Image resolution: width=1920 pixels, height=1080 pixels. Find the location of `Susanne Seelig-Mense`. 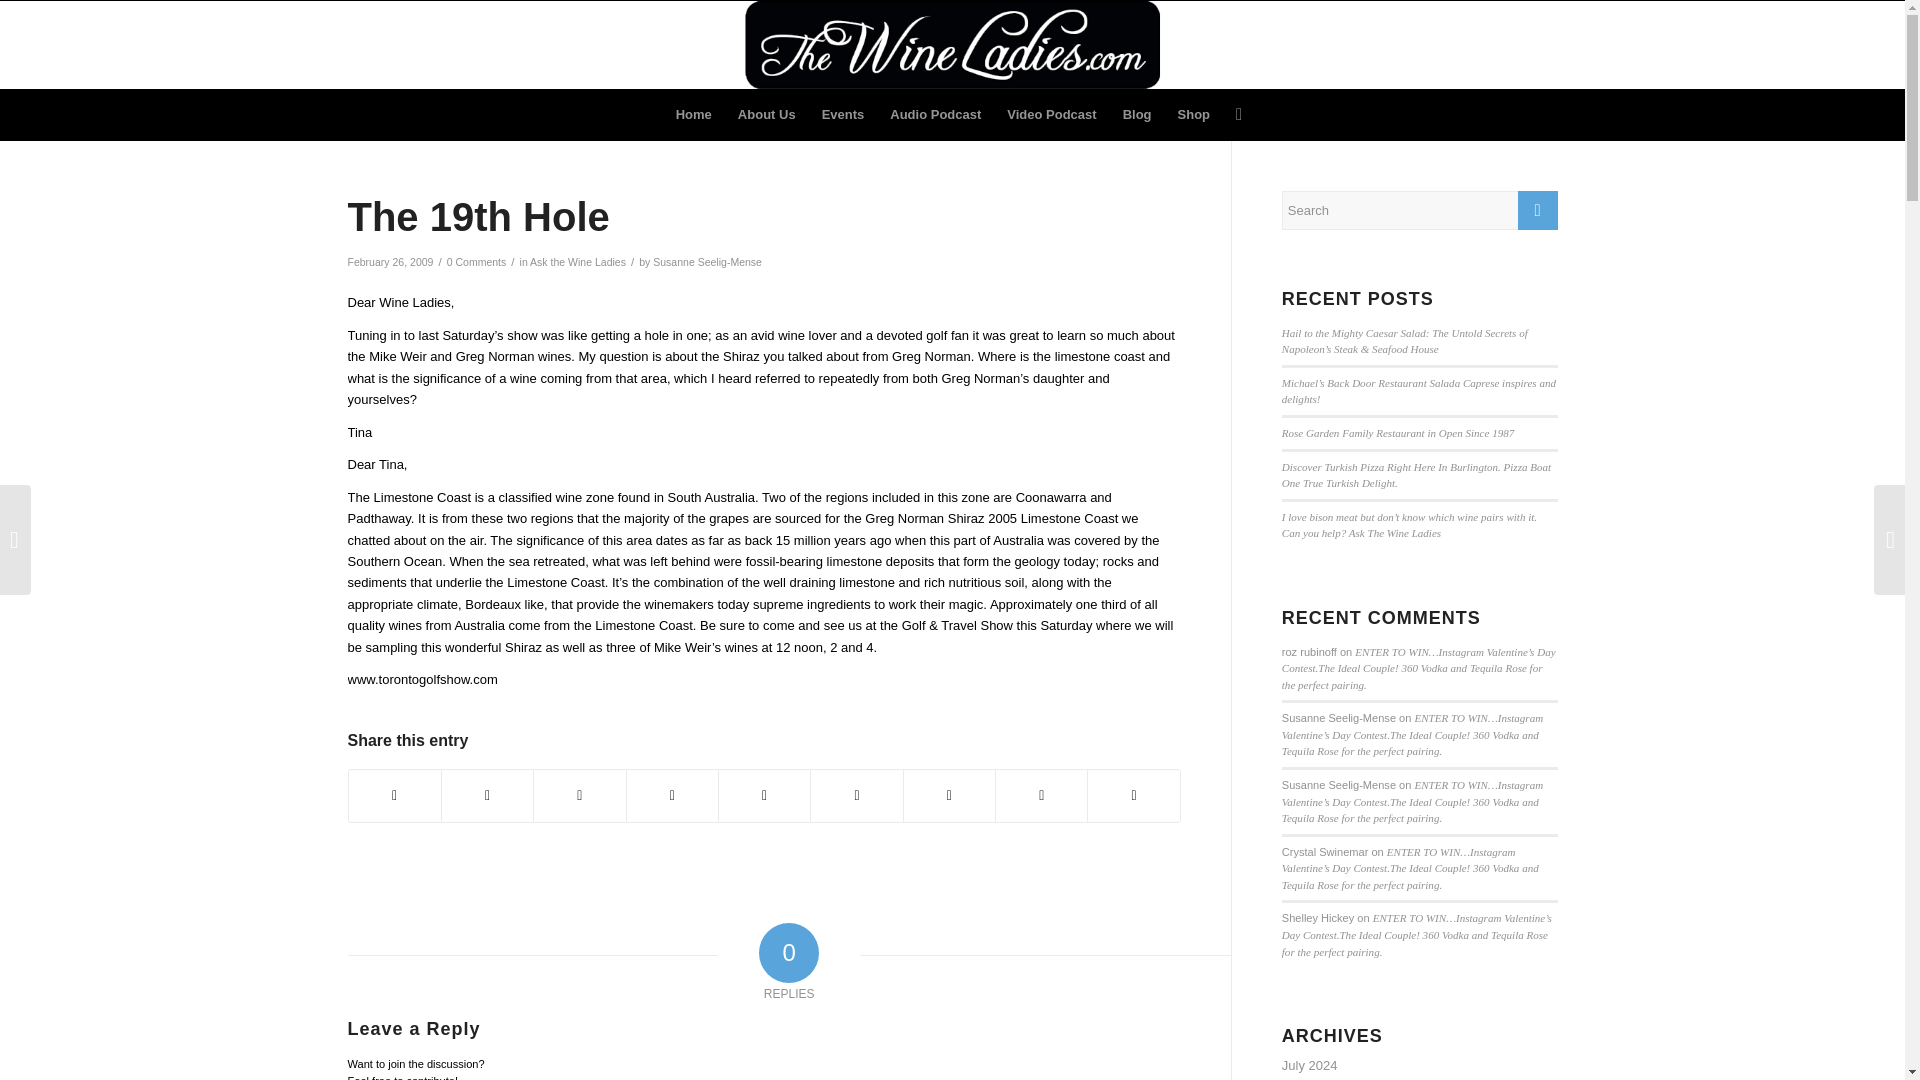

Susanne Seelig-Mense is located at coordinates (707, 261).